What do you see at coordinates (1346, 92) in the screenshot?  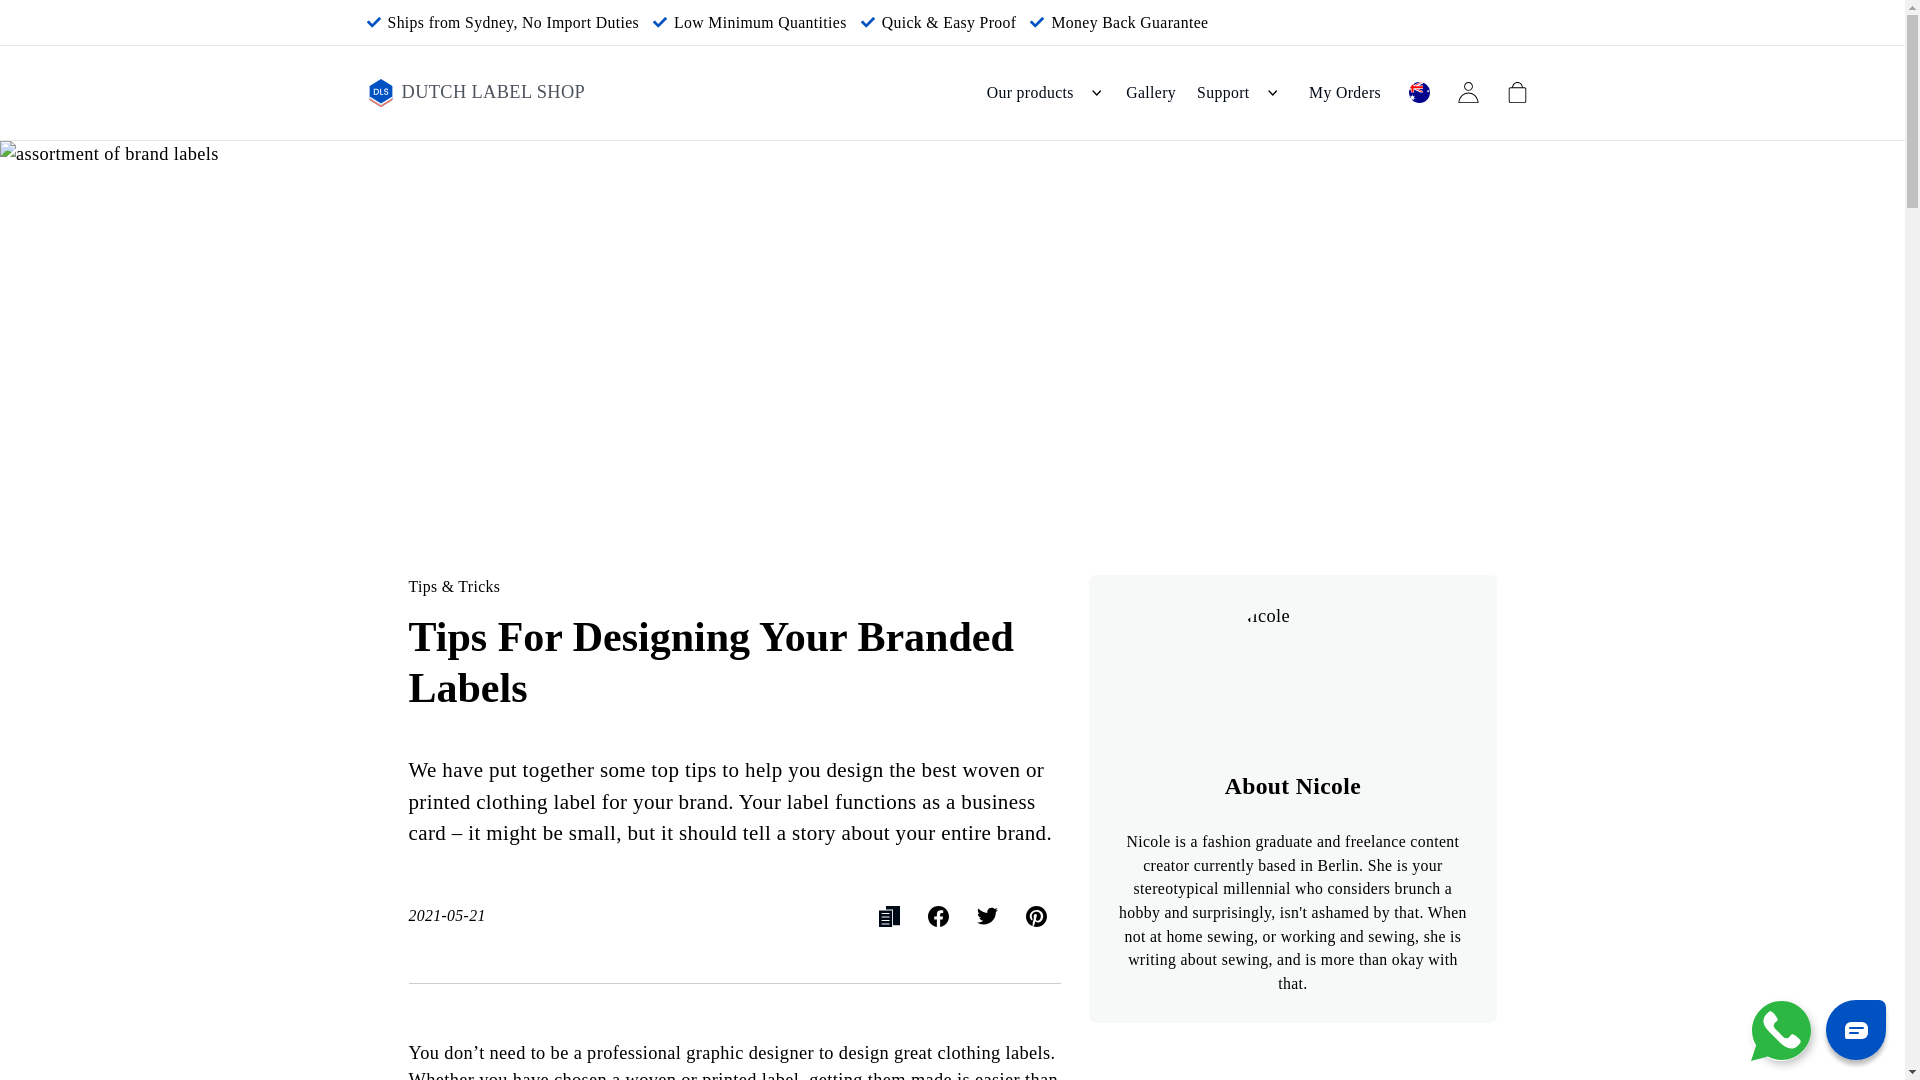 I see `My Orders` at bounding box center [1346, 92].